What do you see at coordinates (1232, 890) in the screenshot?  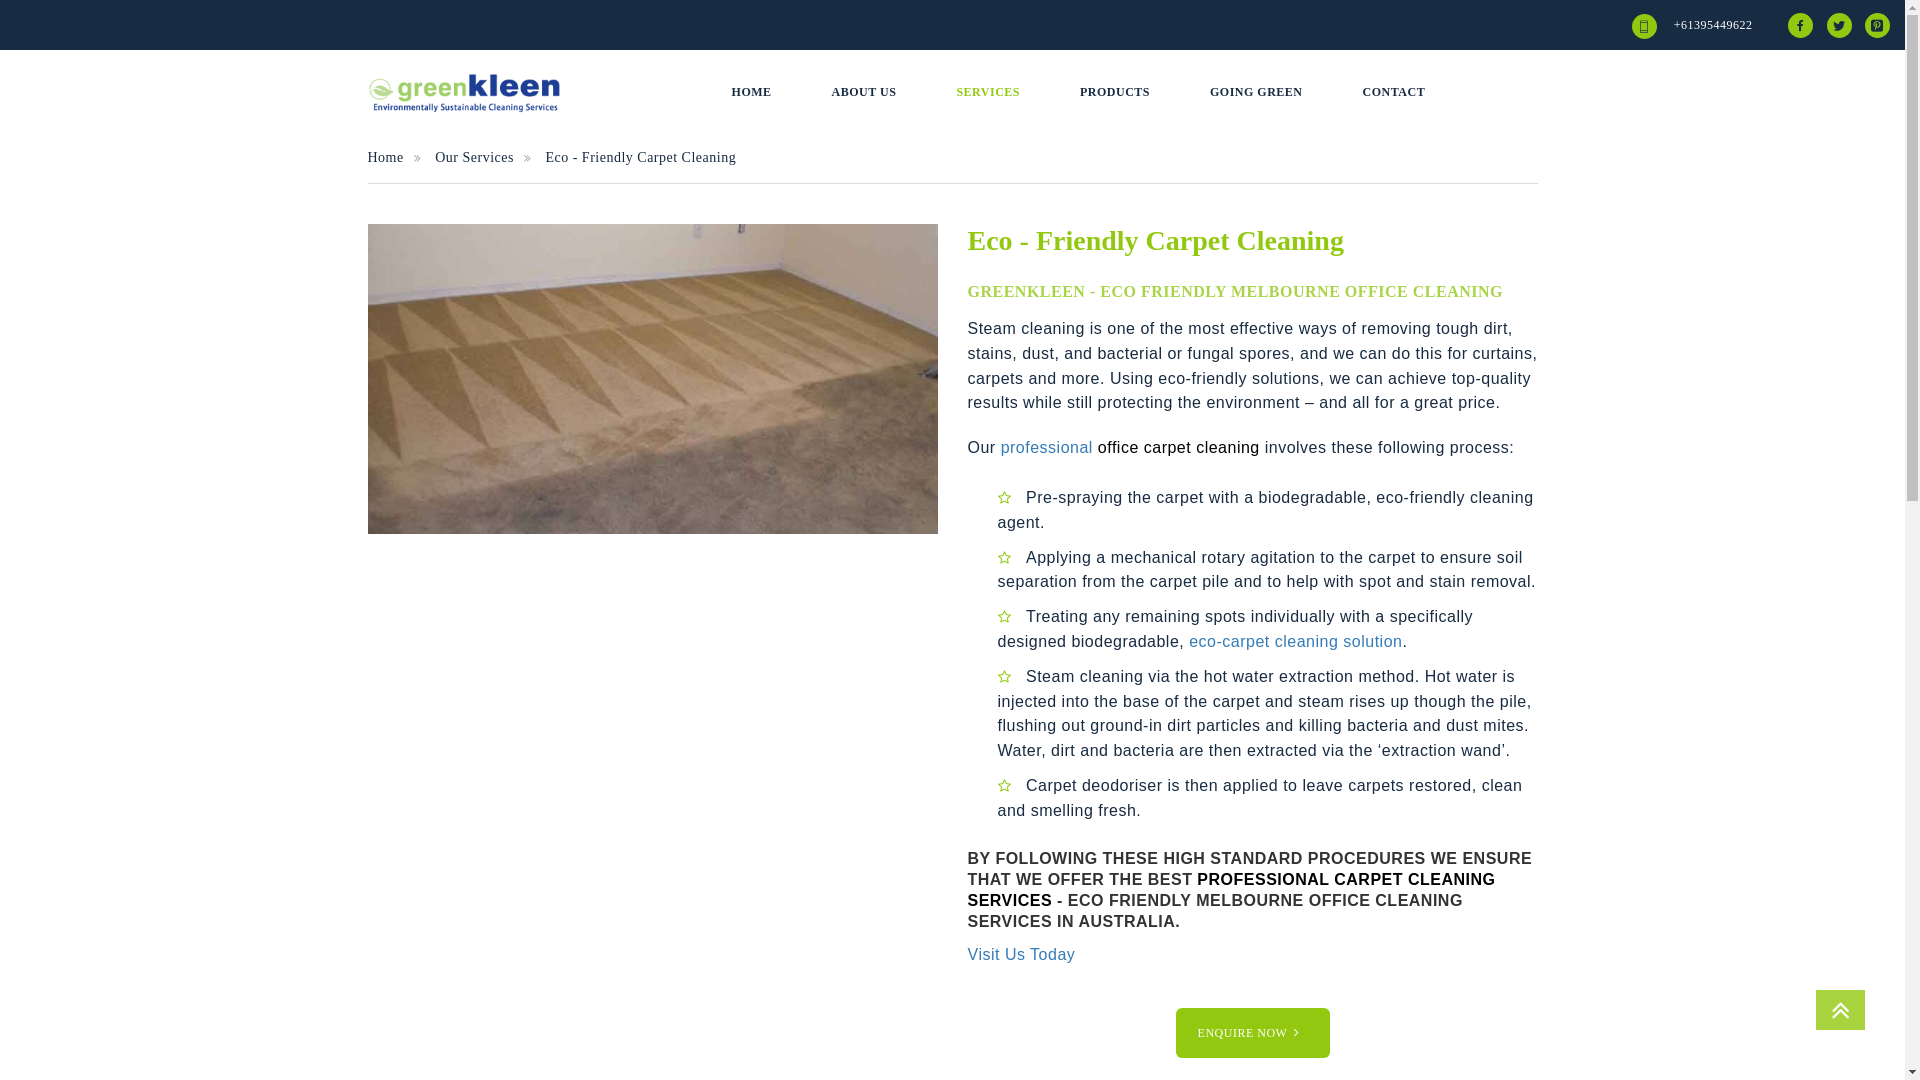 I see `PROFESSIONAL CARPET CLEANING SERVICES` at bounding box center [1232, 890].